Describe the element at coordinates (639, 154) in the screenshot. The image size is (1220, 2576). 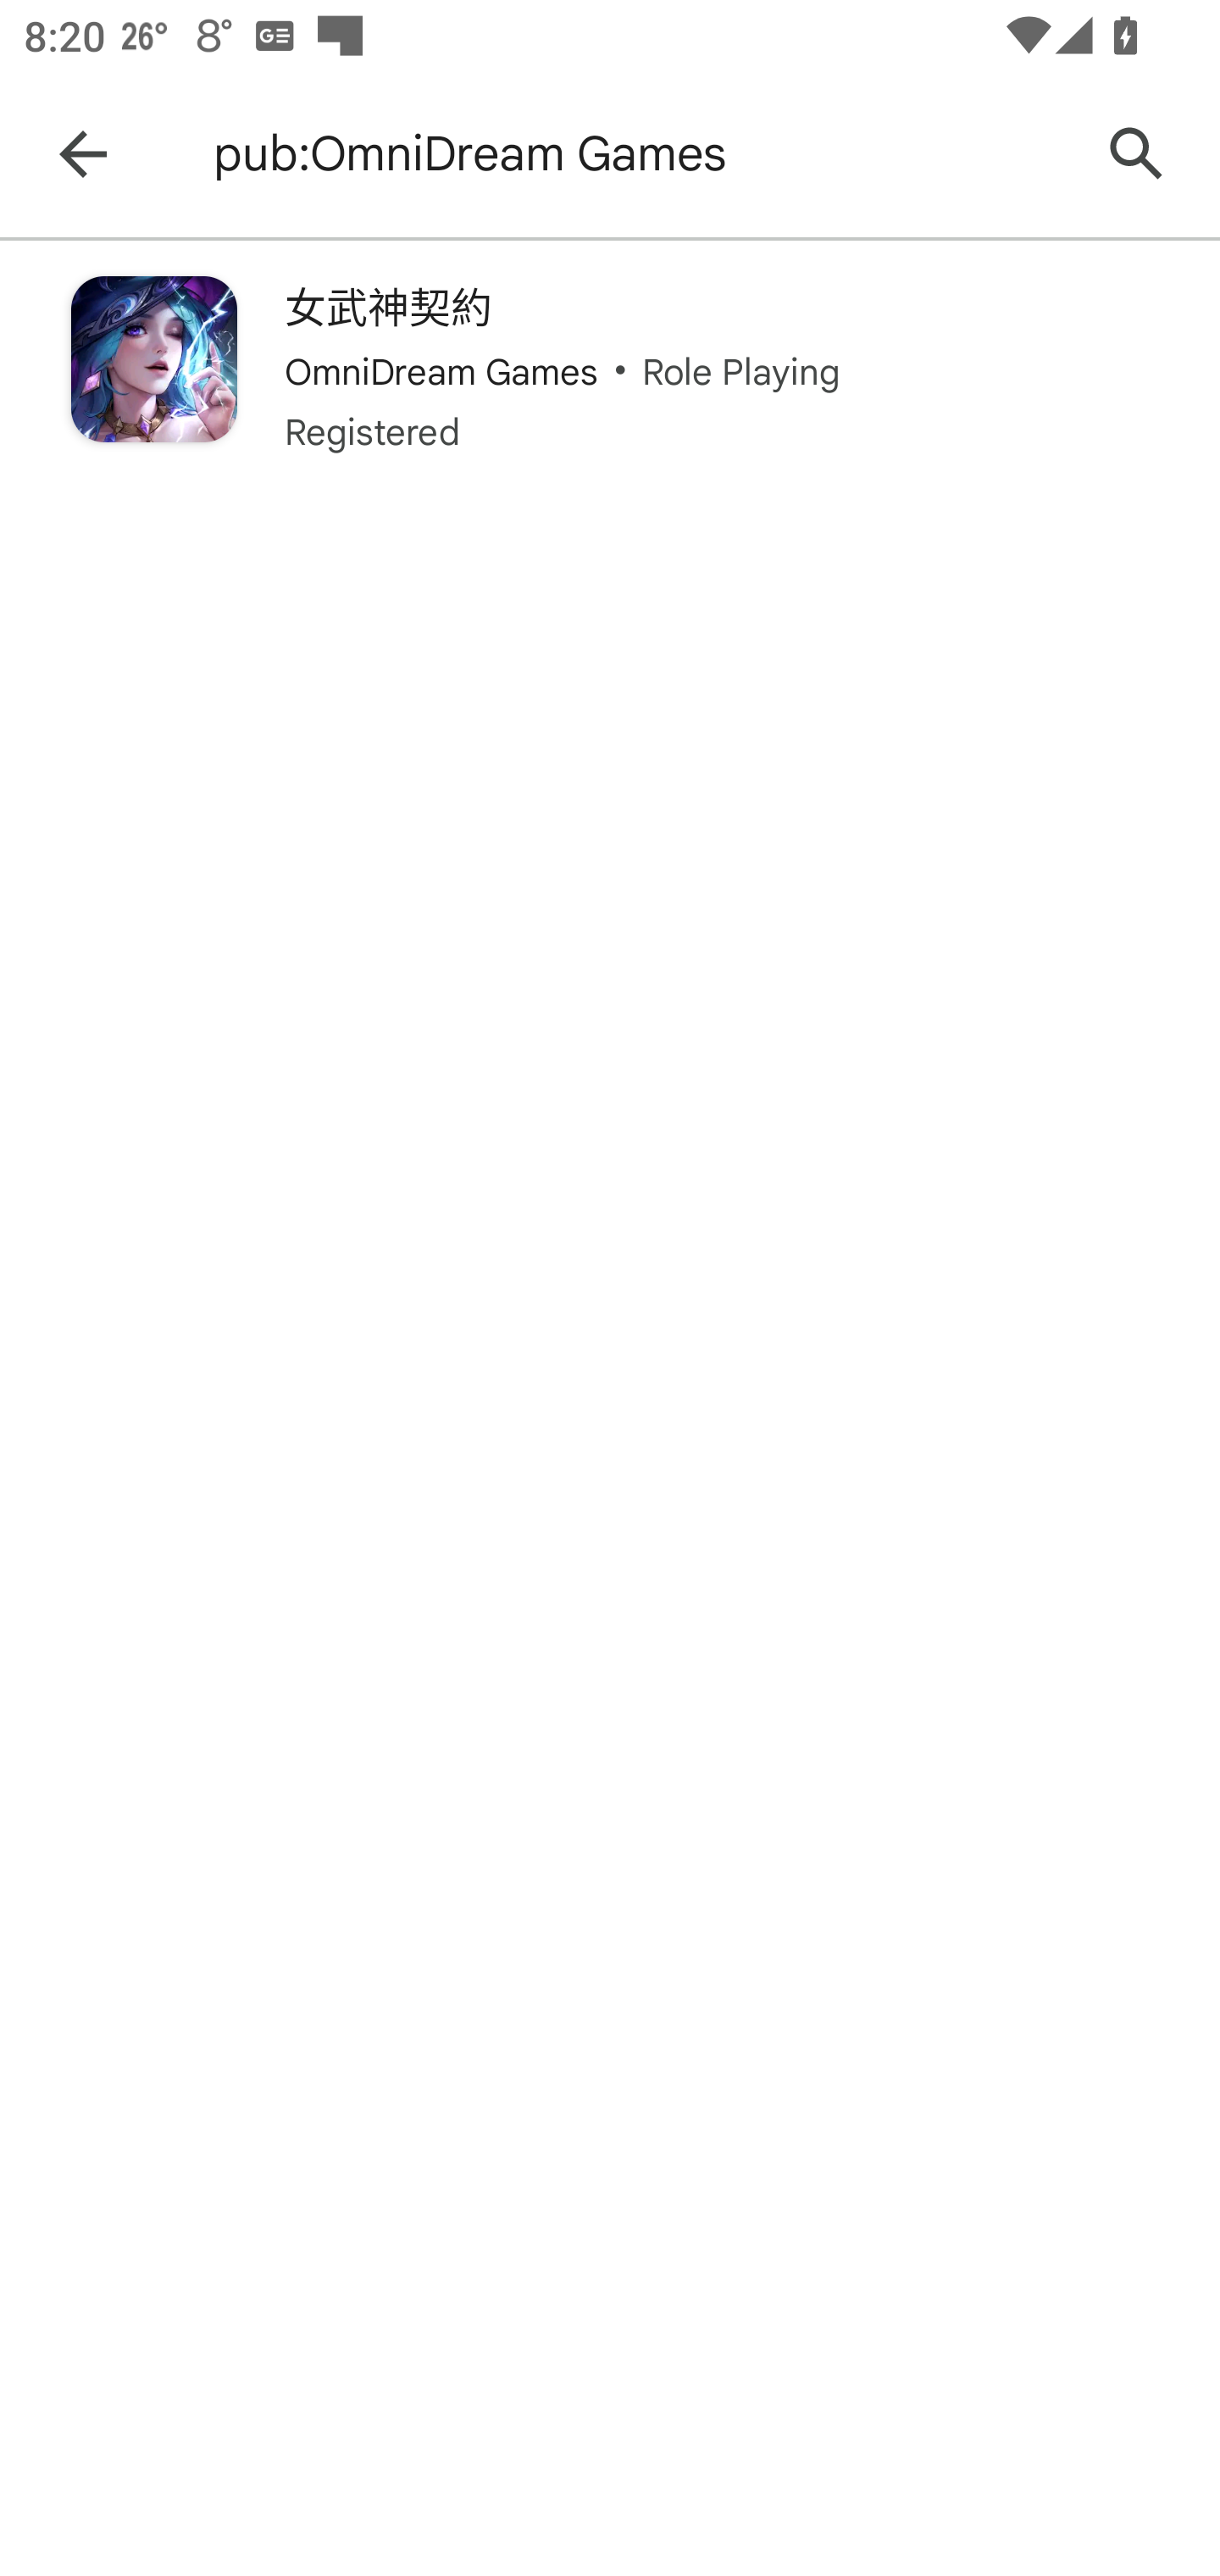
I see `pub:OmniDream Games` at that location.